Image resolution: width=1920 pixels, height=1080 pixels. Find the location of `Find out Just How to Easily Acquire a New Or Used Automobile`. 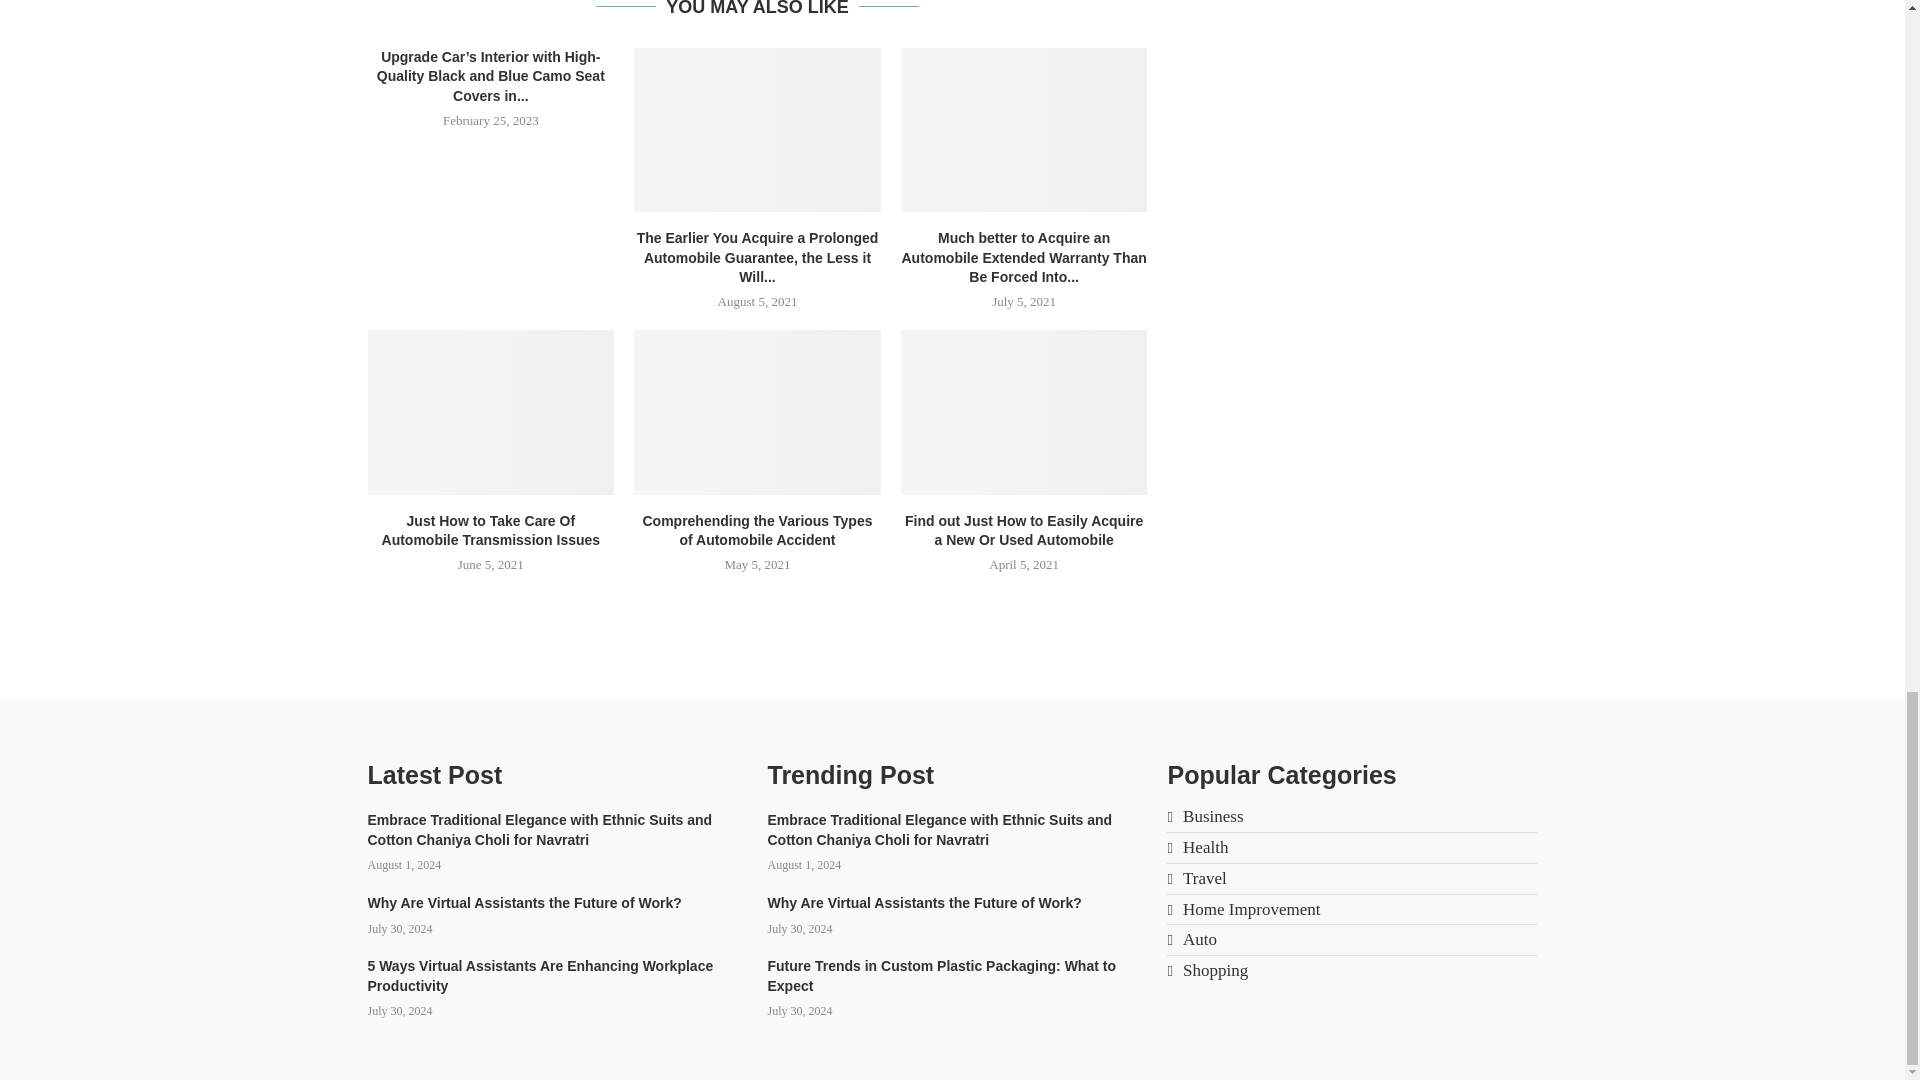

Find out Just How to Easily Acquire a New Or Used Automobile is located at coordinates (1024, 412).